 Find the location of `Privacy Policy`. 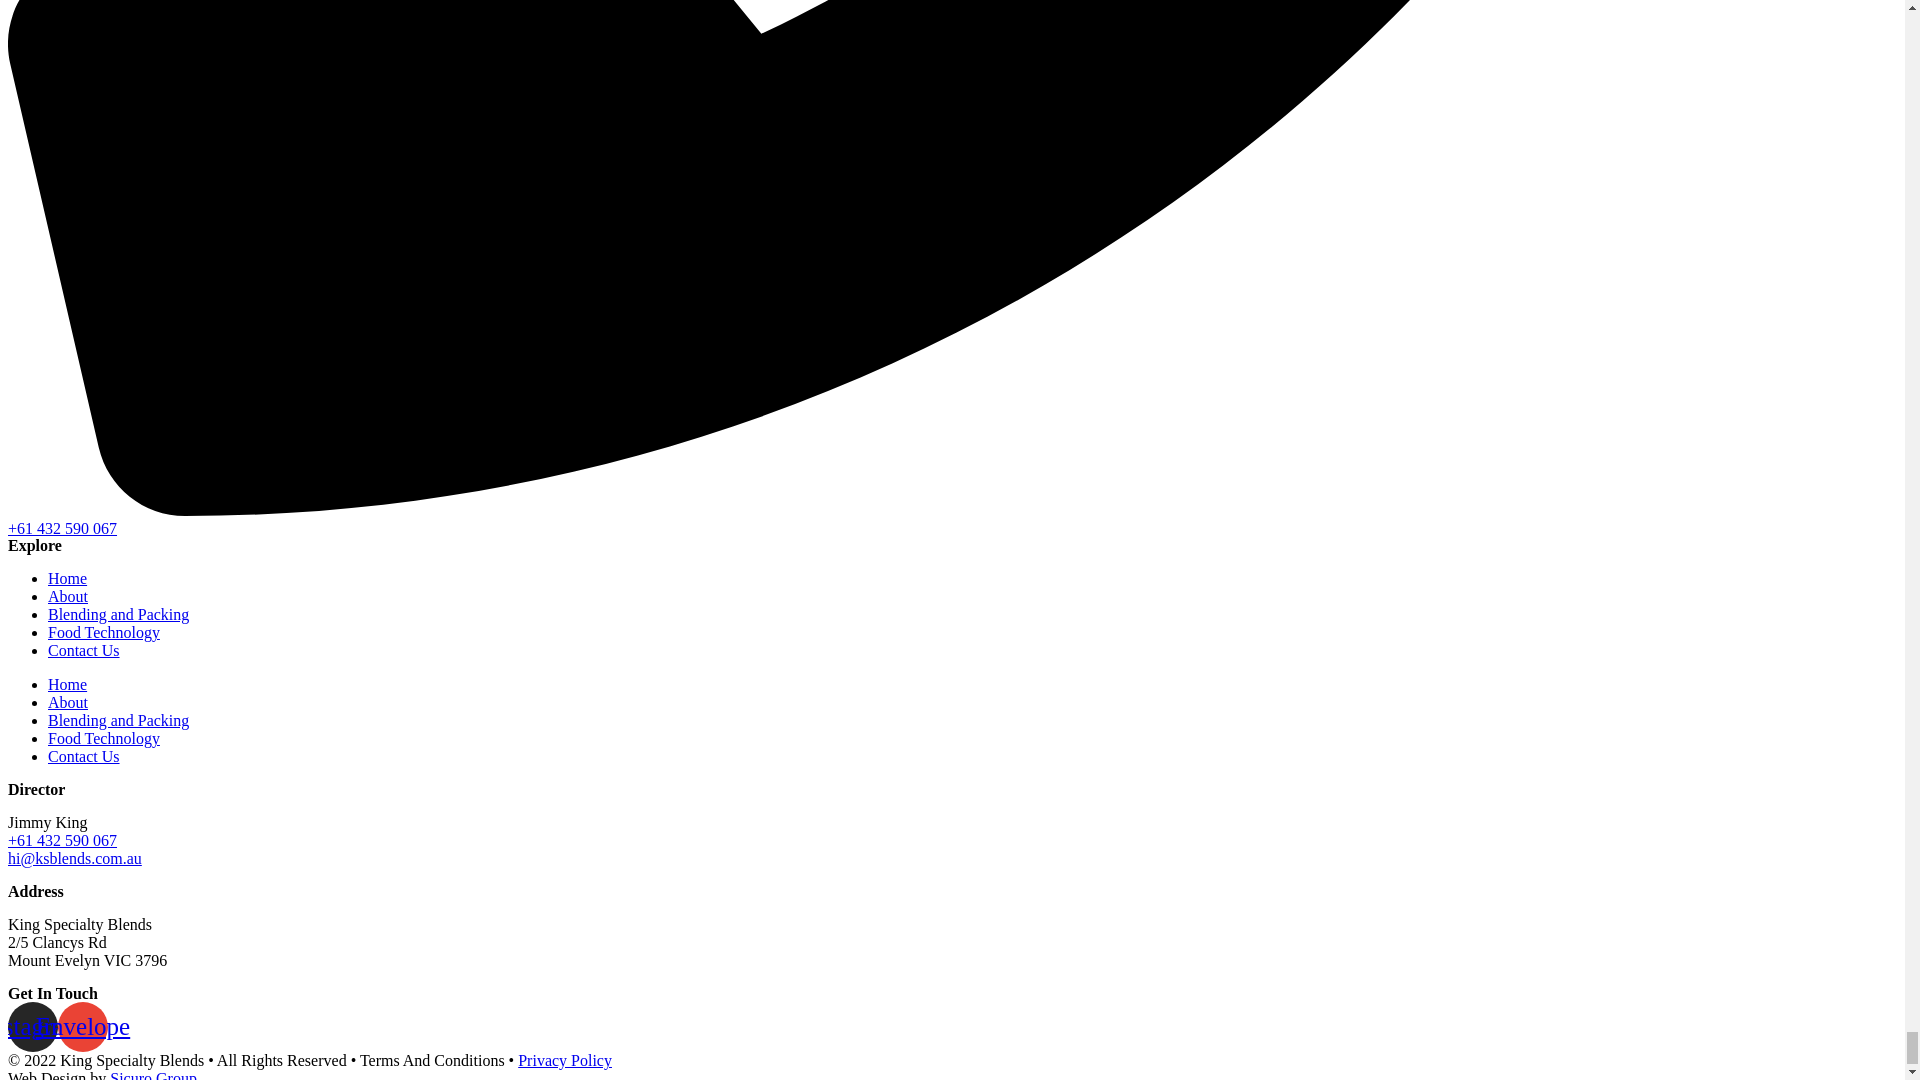

Privacy Policy is located at coordinates (565, 1060).